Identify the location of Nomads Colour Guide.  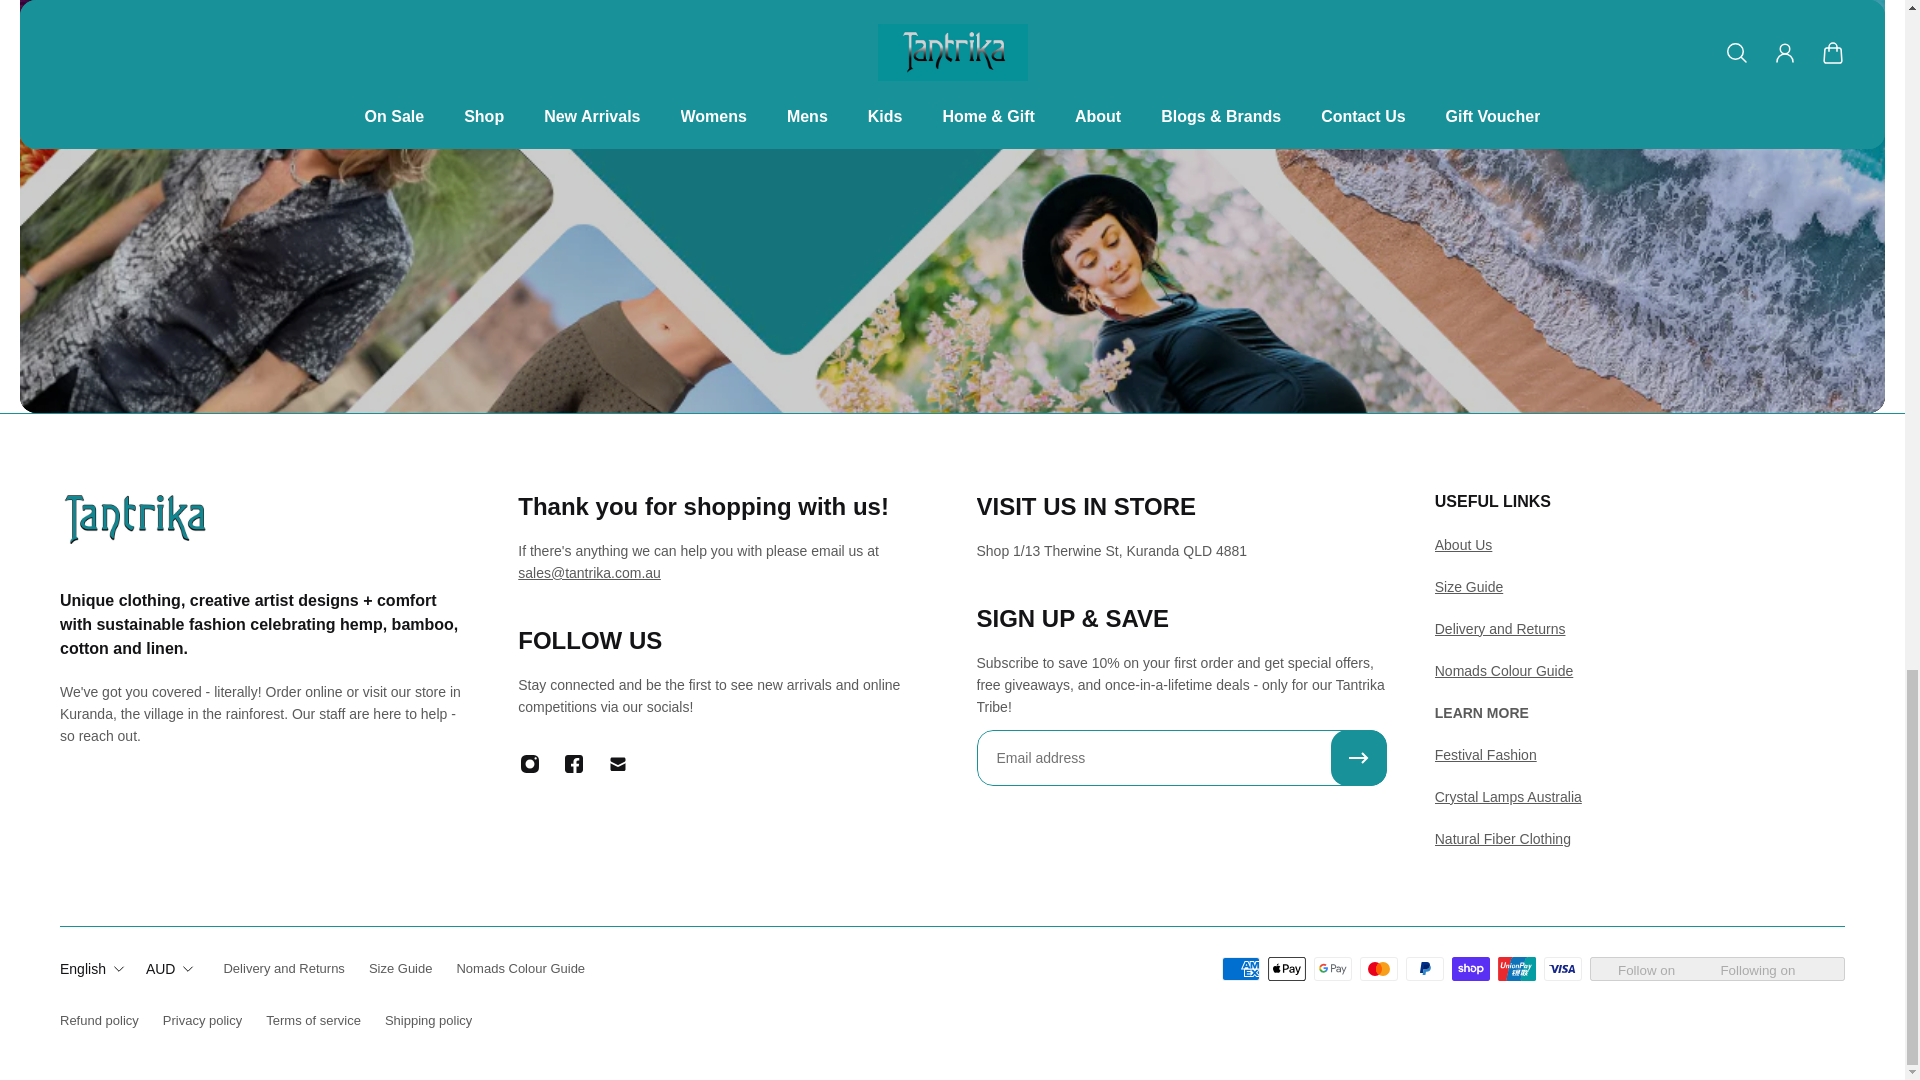
(1504, 671).